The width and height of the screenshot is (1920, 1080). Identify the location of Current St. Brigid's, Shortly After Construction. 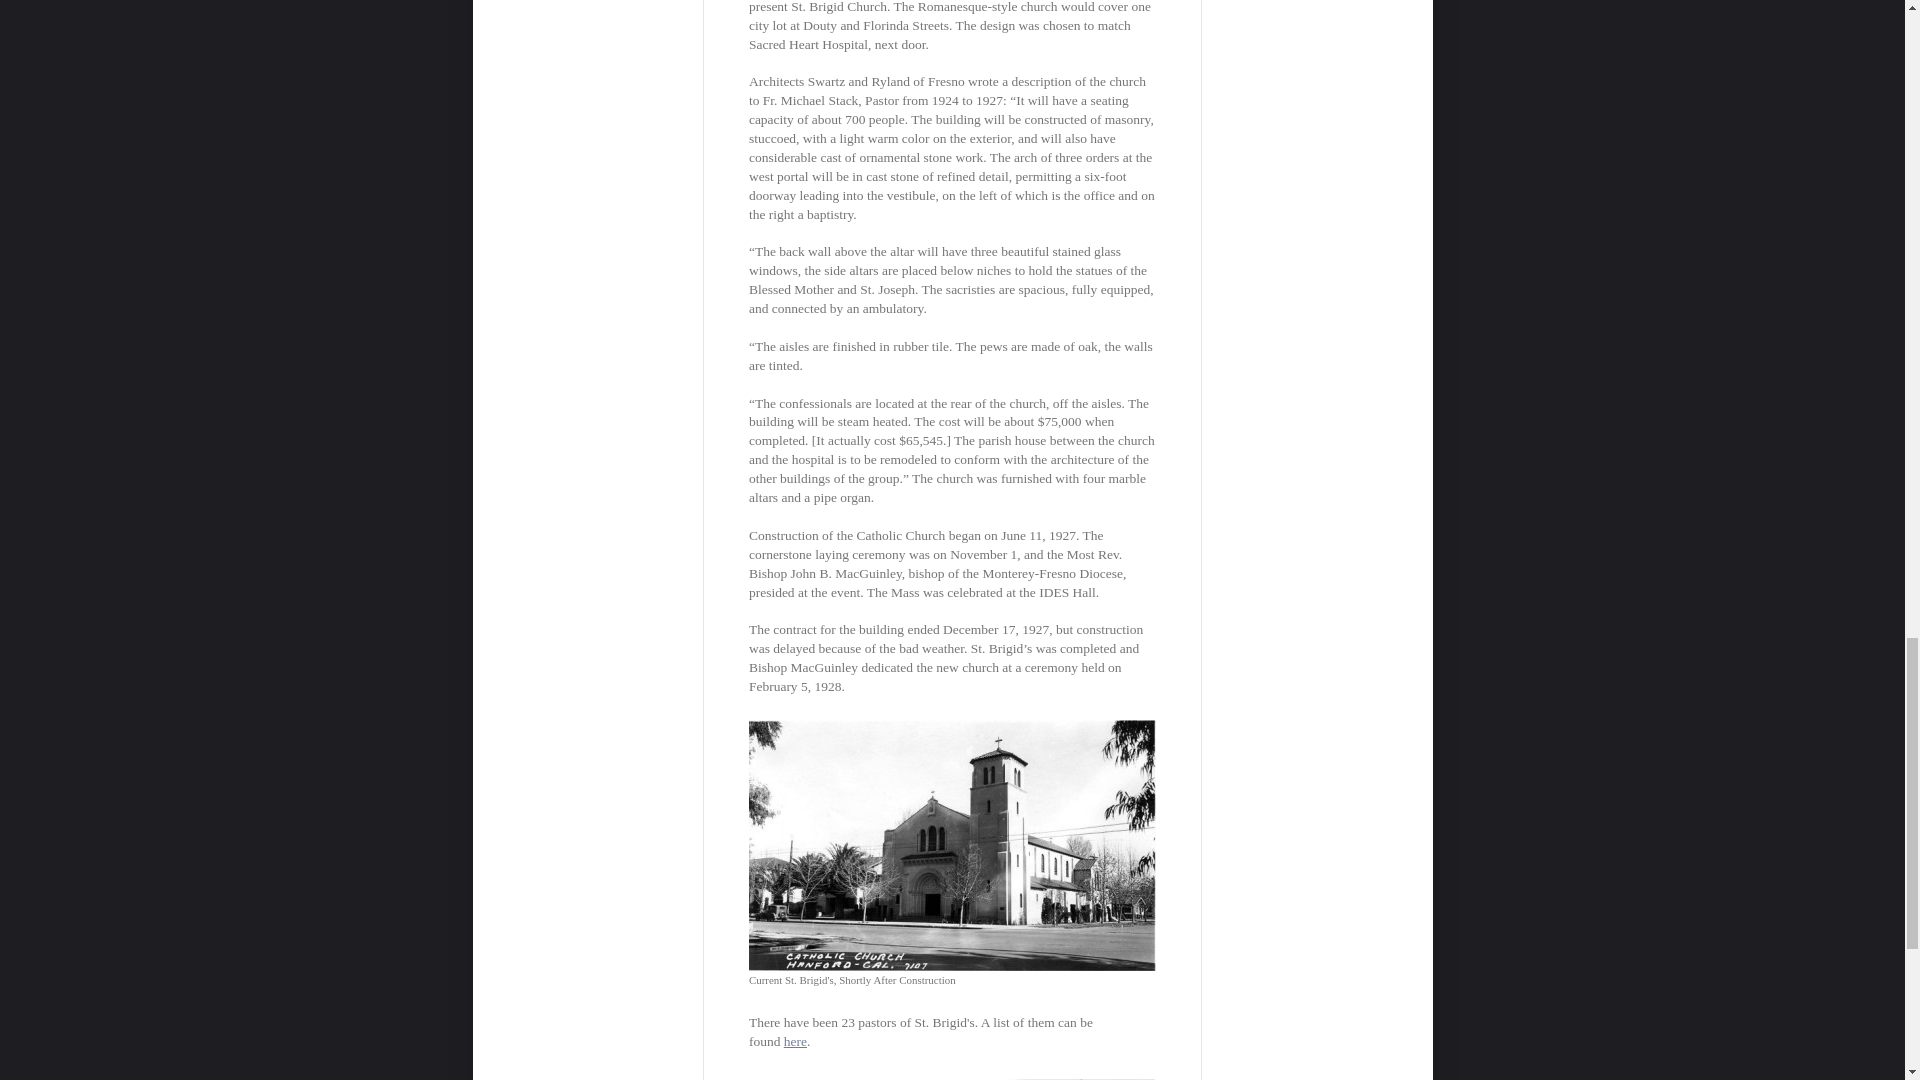
(952, 854).